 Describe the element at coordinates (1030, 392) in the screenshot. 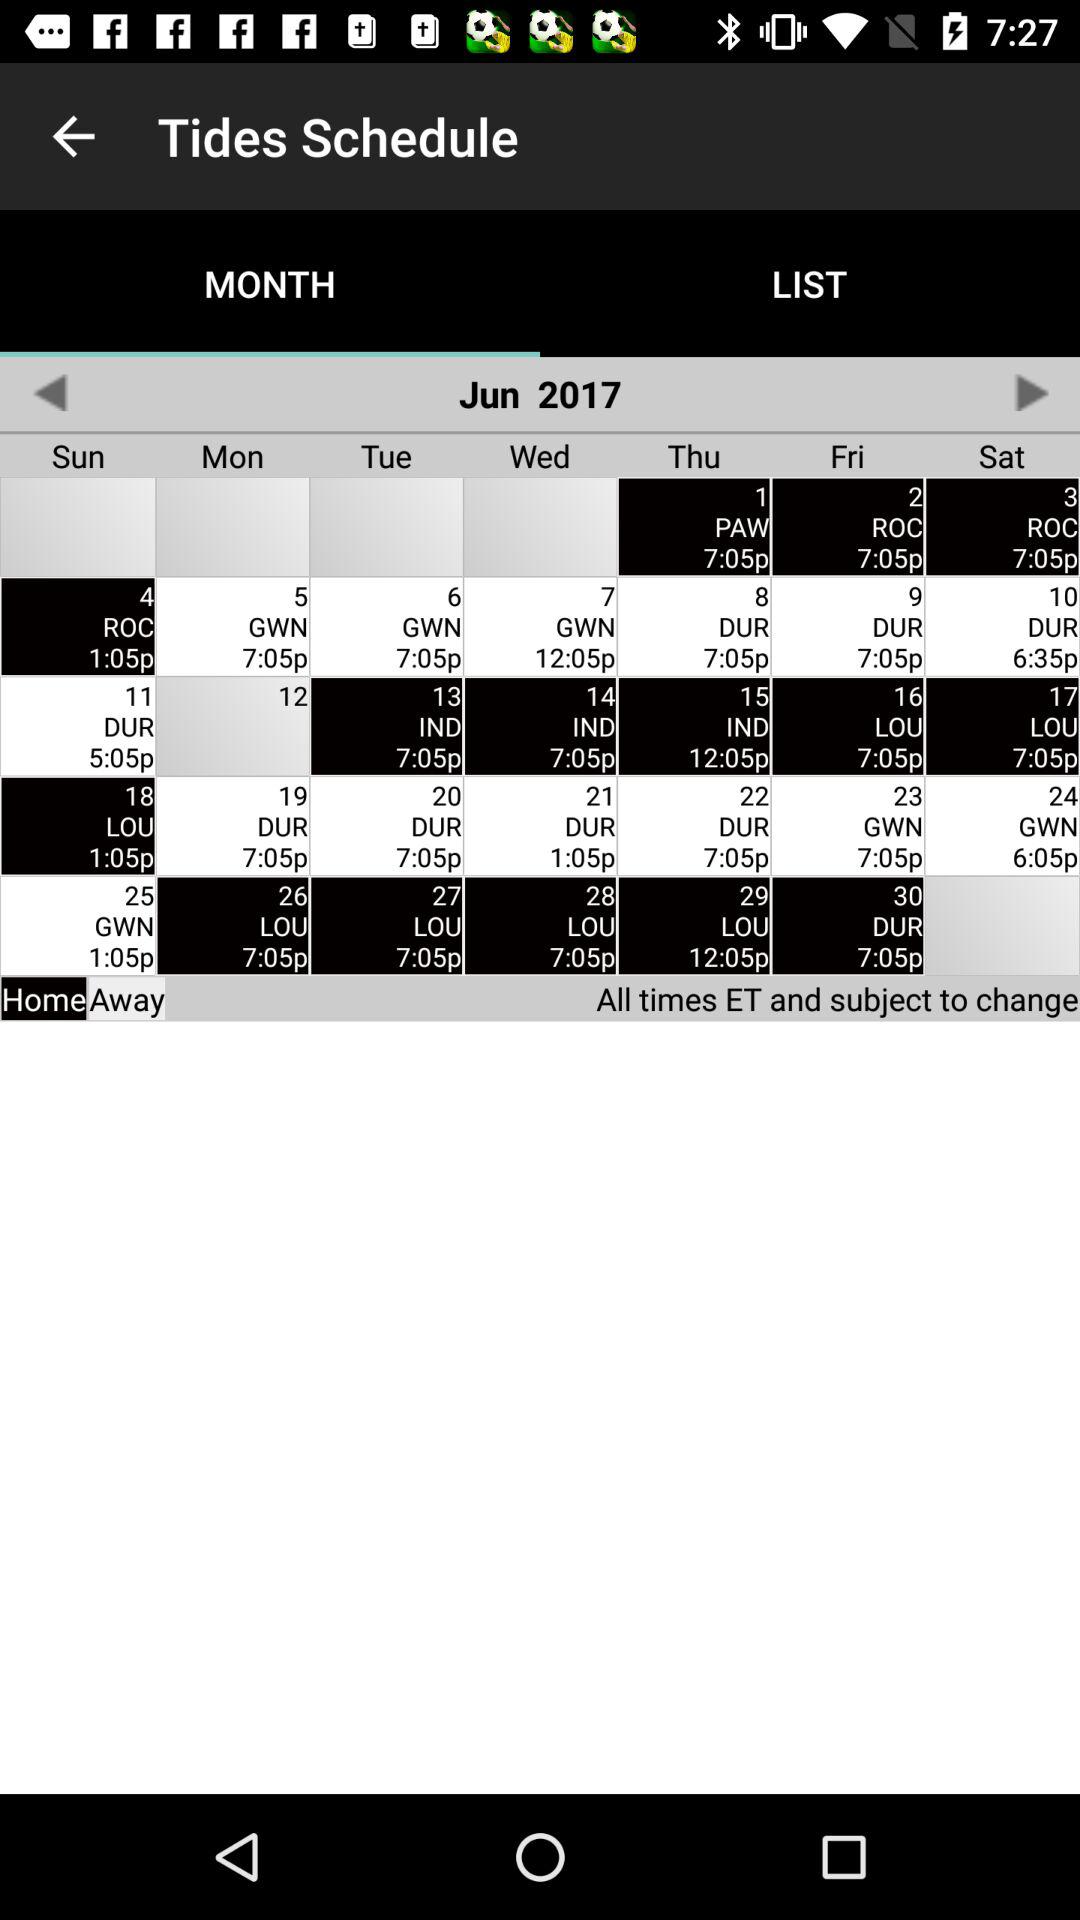

I see `go to next page` at that location.